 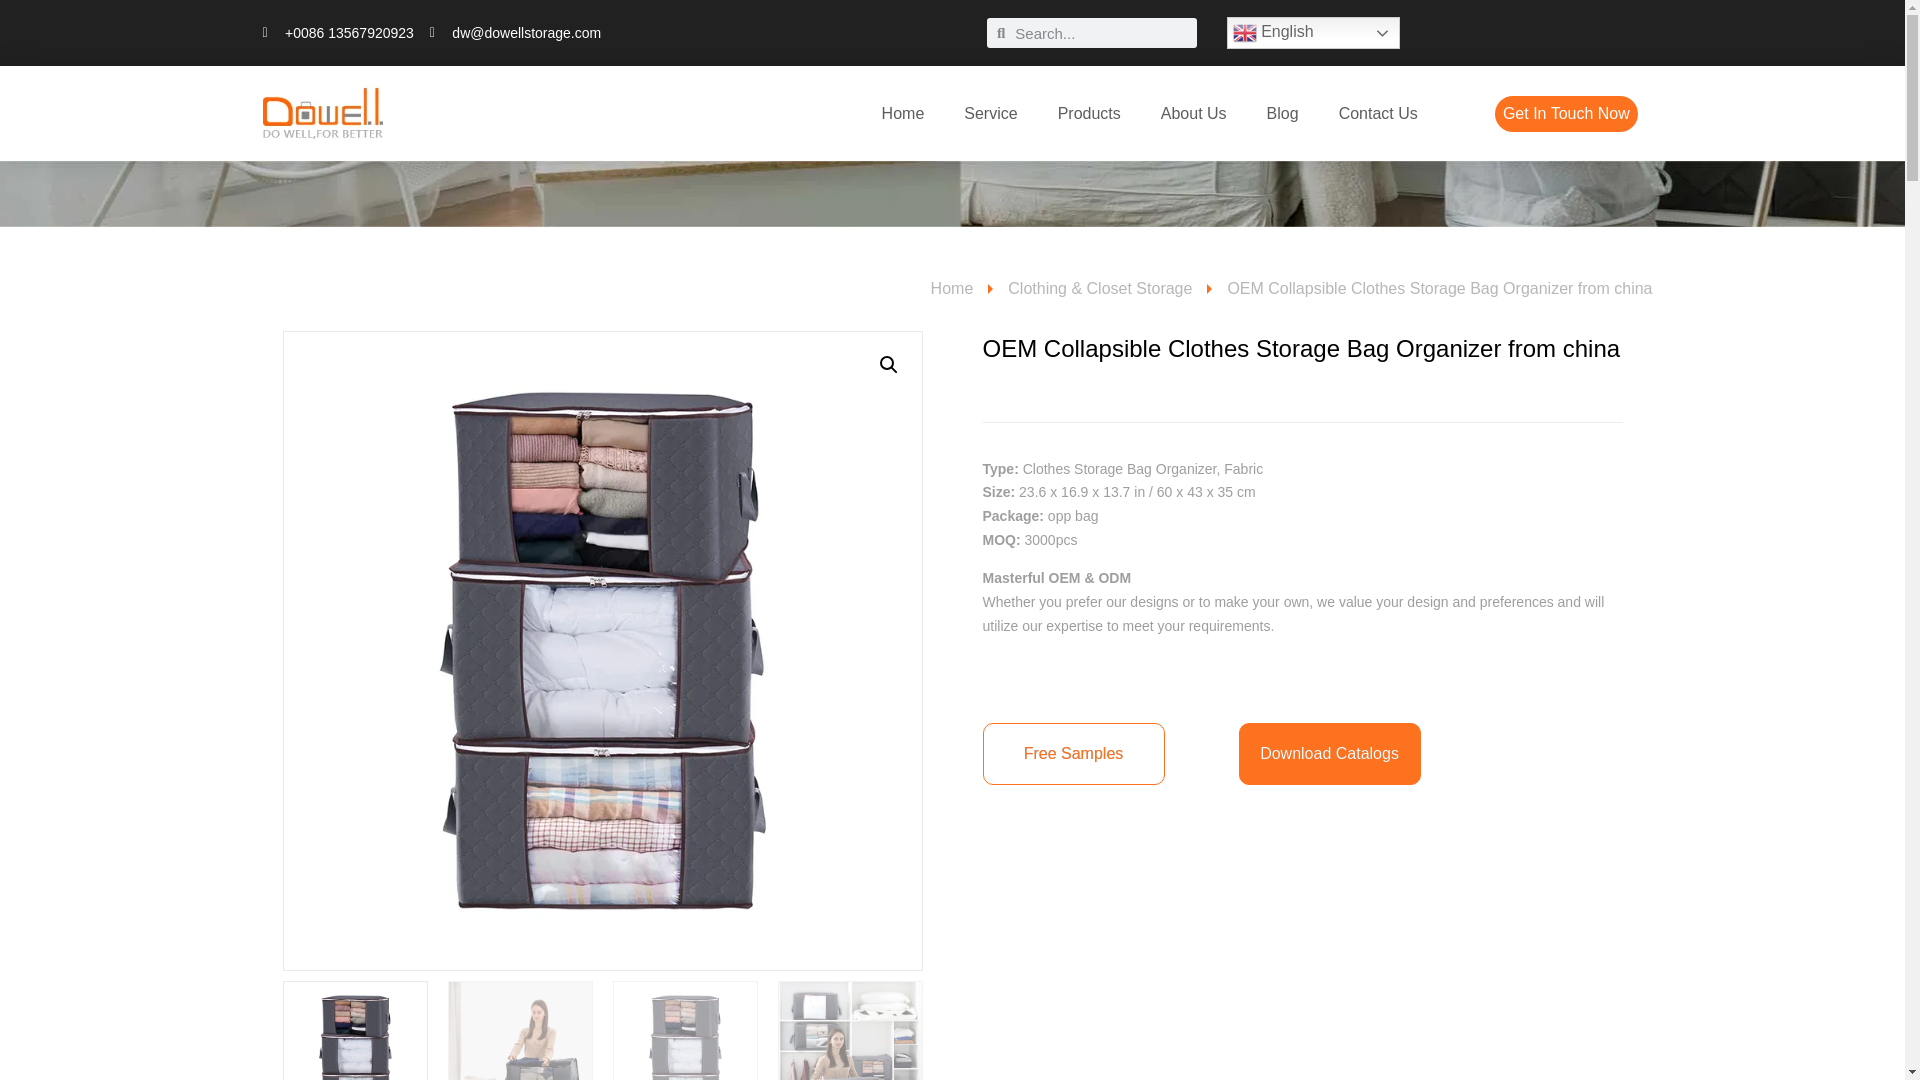 I want to click on Products, so click(x=1089, y=114).